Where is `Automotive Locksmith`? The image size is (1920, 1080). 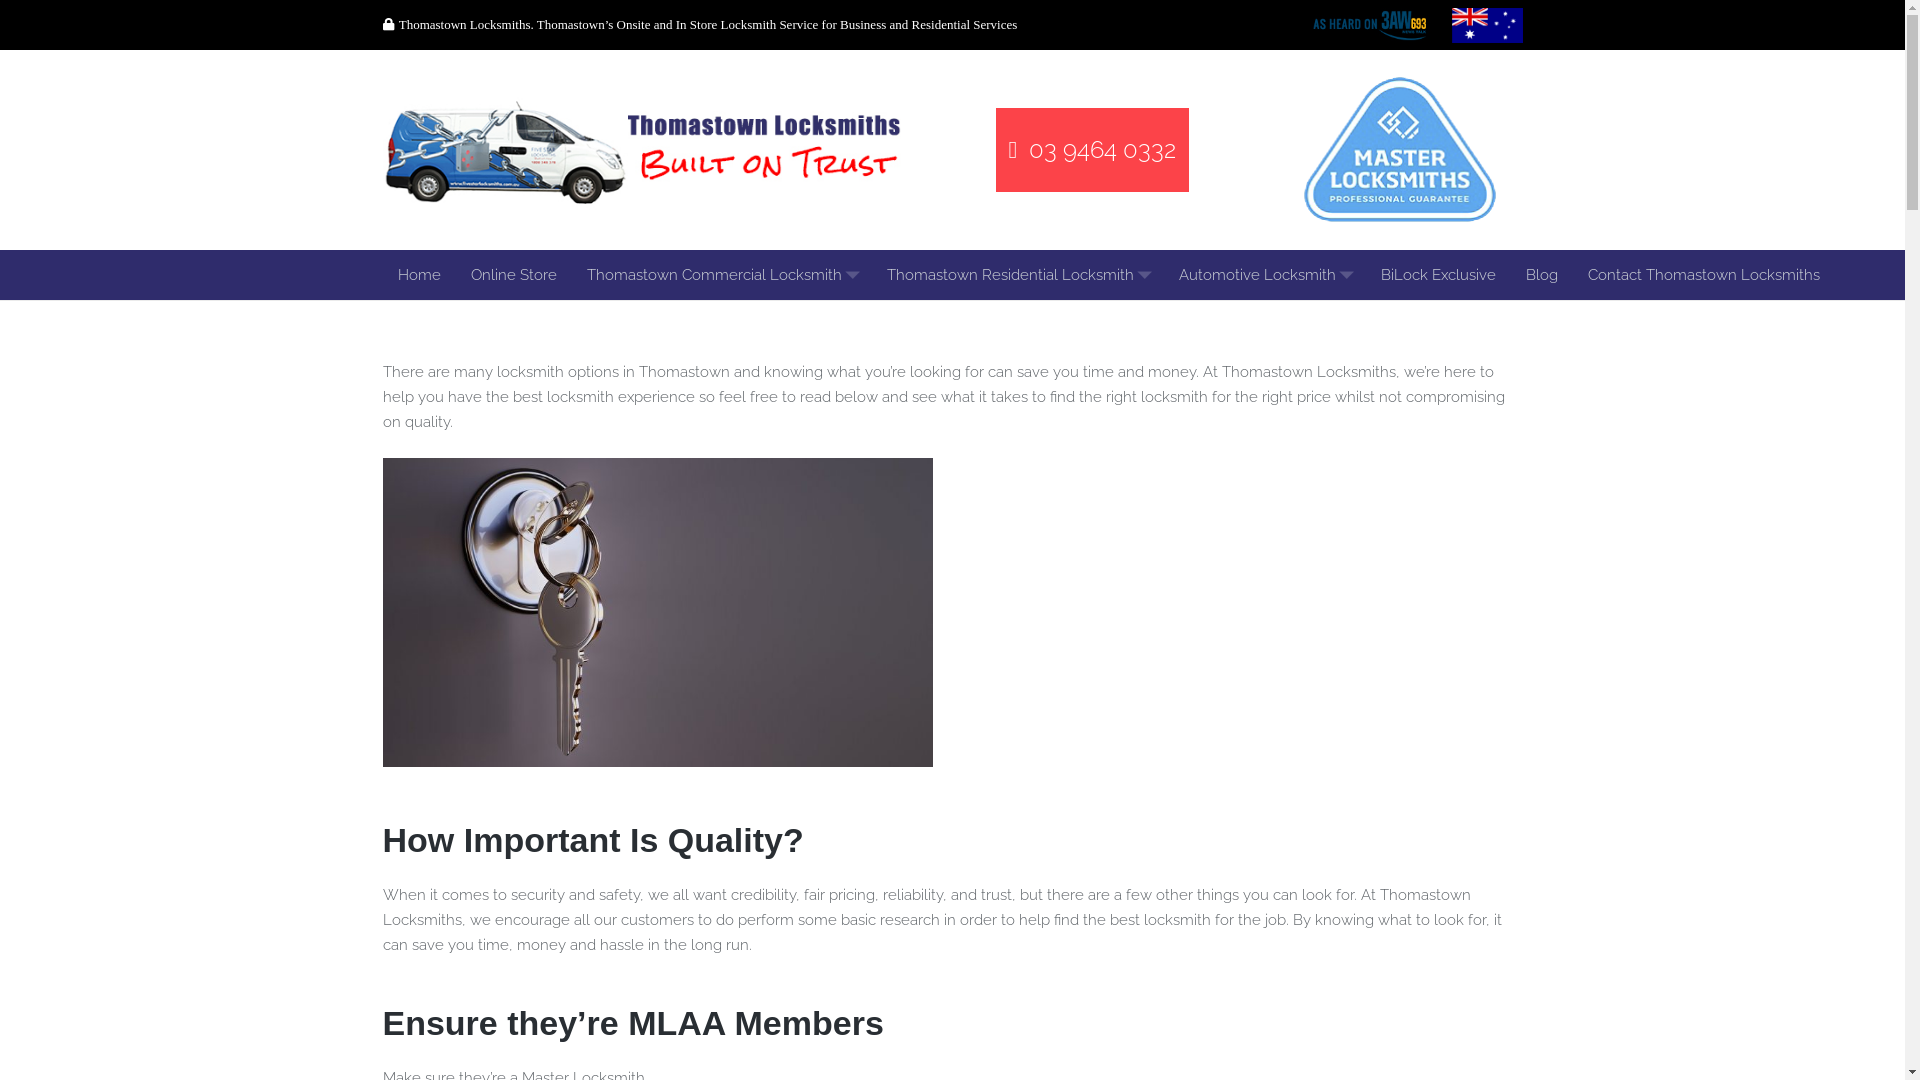
Automotive Locksmith is located at coordinates (1265, 275).